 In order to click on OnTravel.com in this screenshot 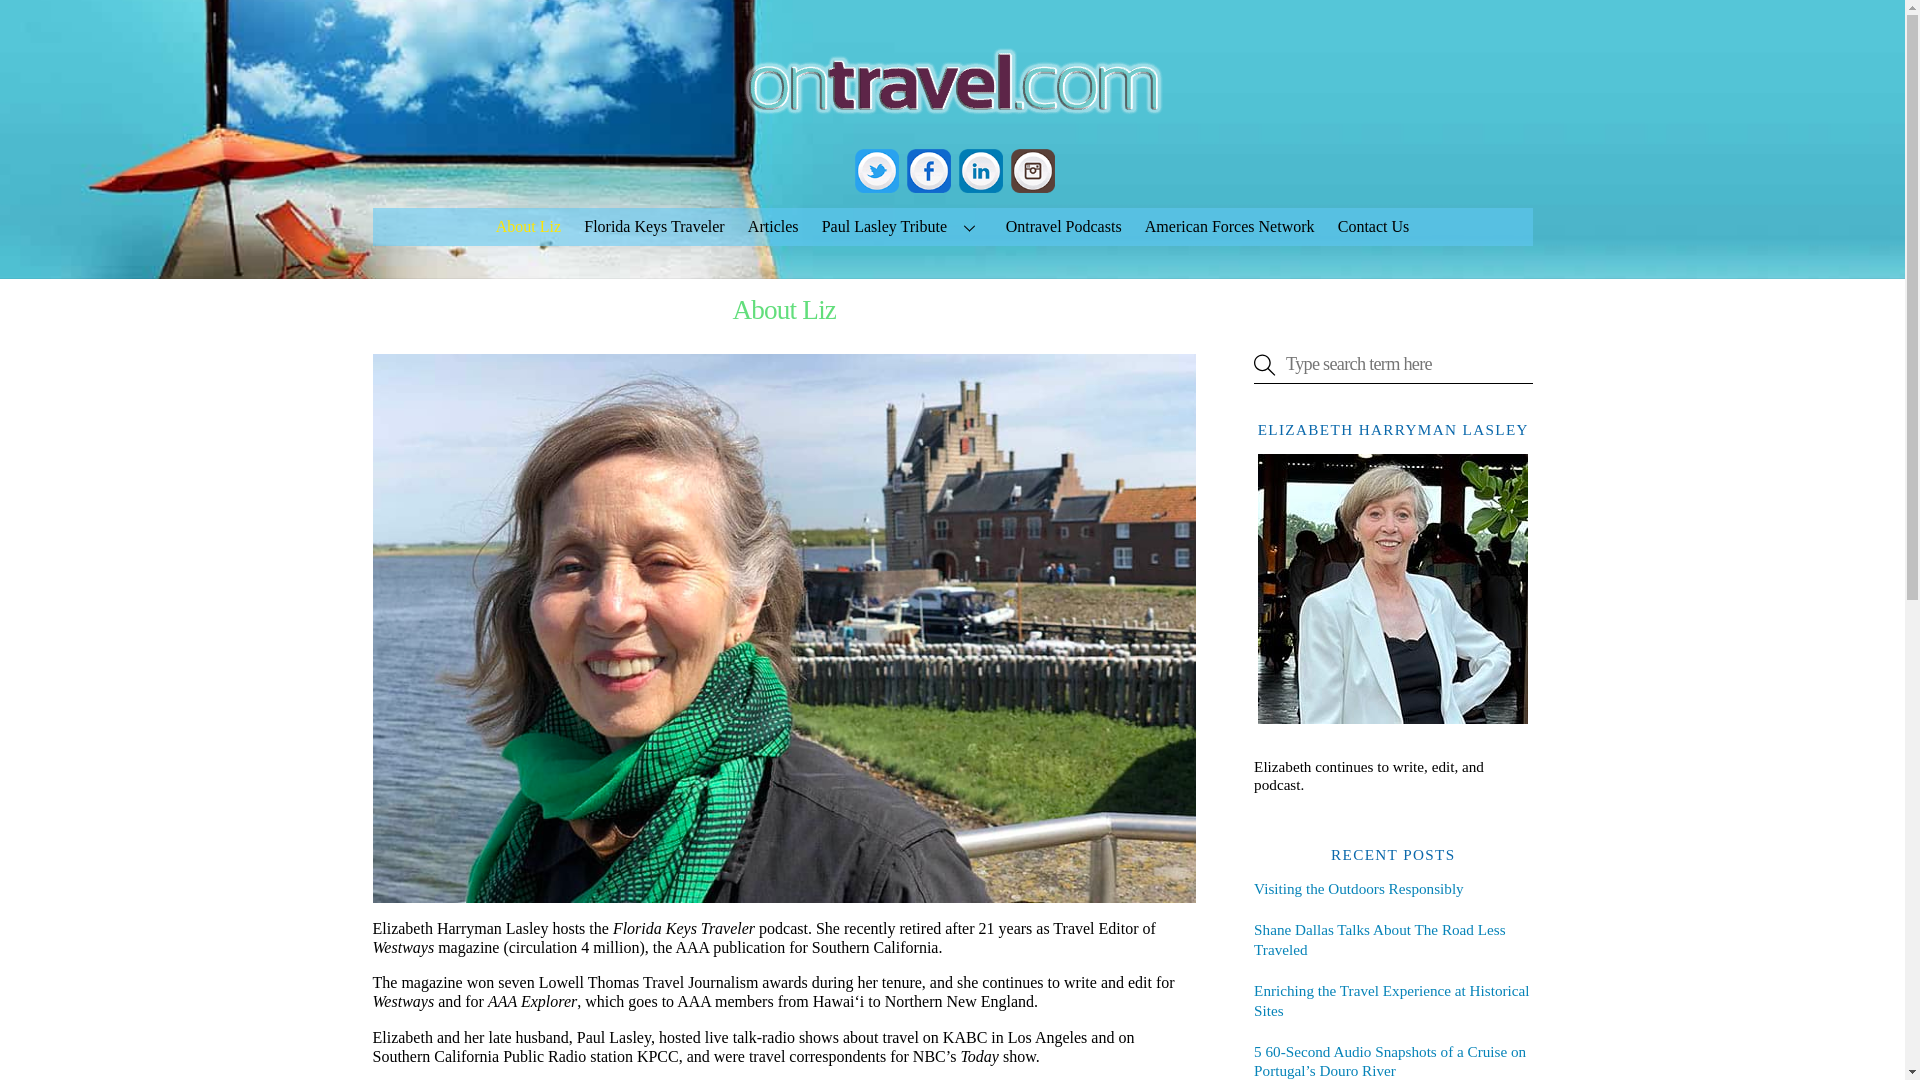, I will do `click(952, 122)`.